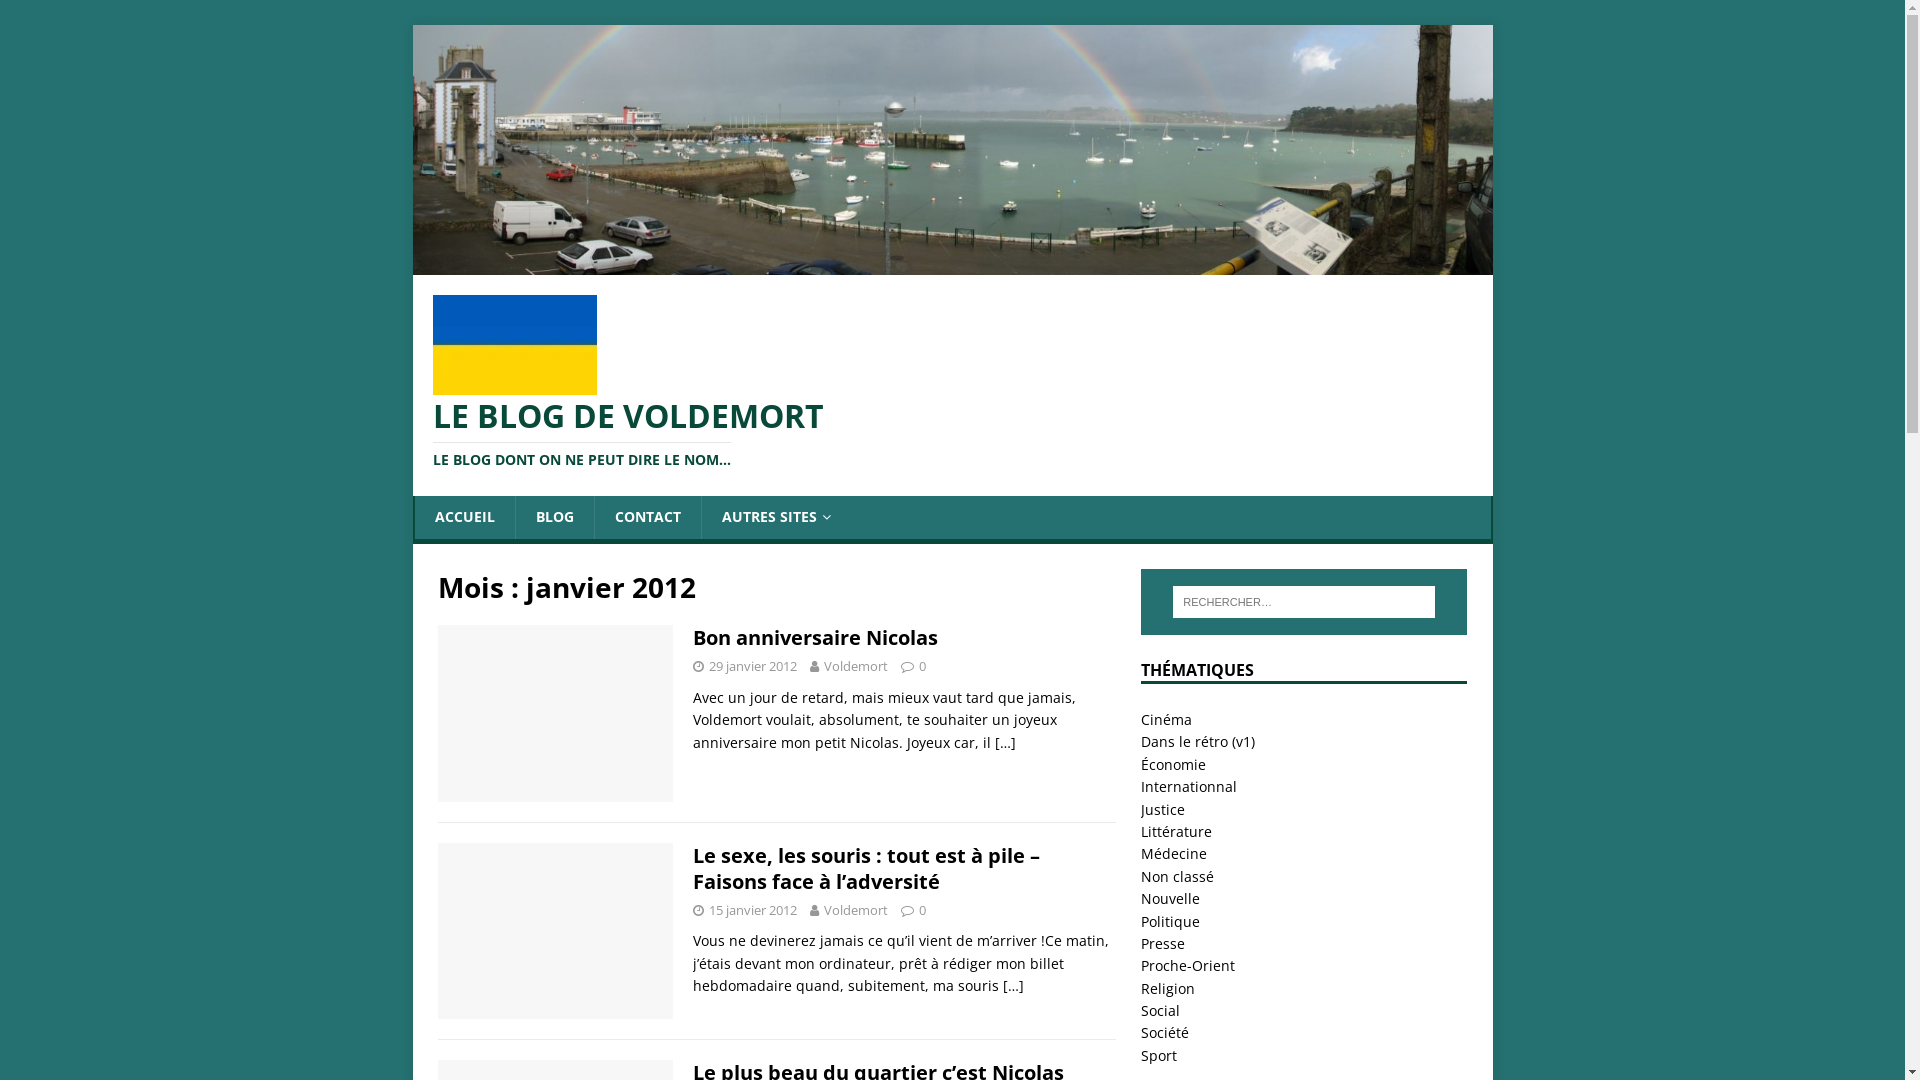 The width and height of the screenshot is (1920, 1080). Describe the element at coordinates (464, 517) in the screenshot. I see `ACCUEIL` at that location.